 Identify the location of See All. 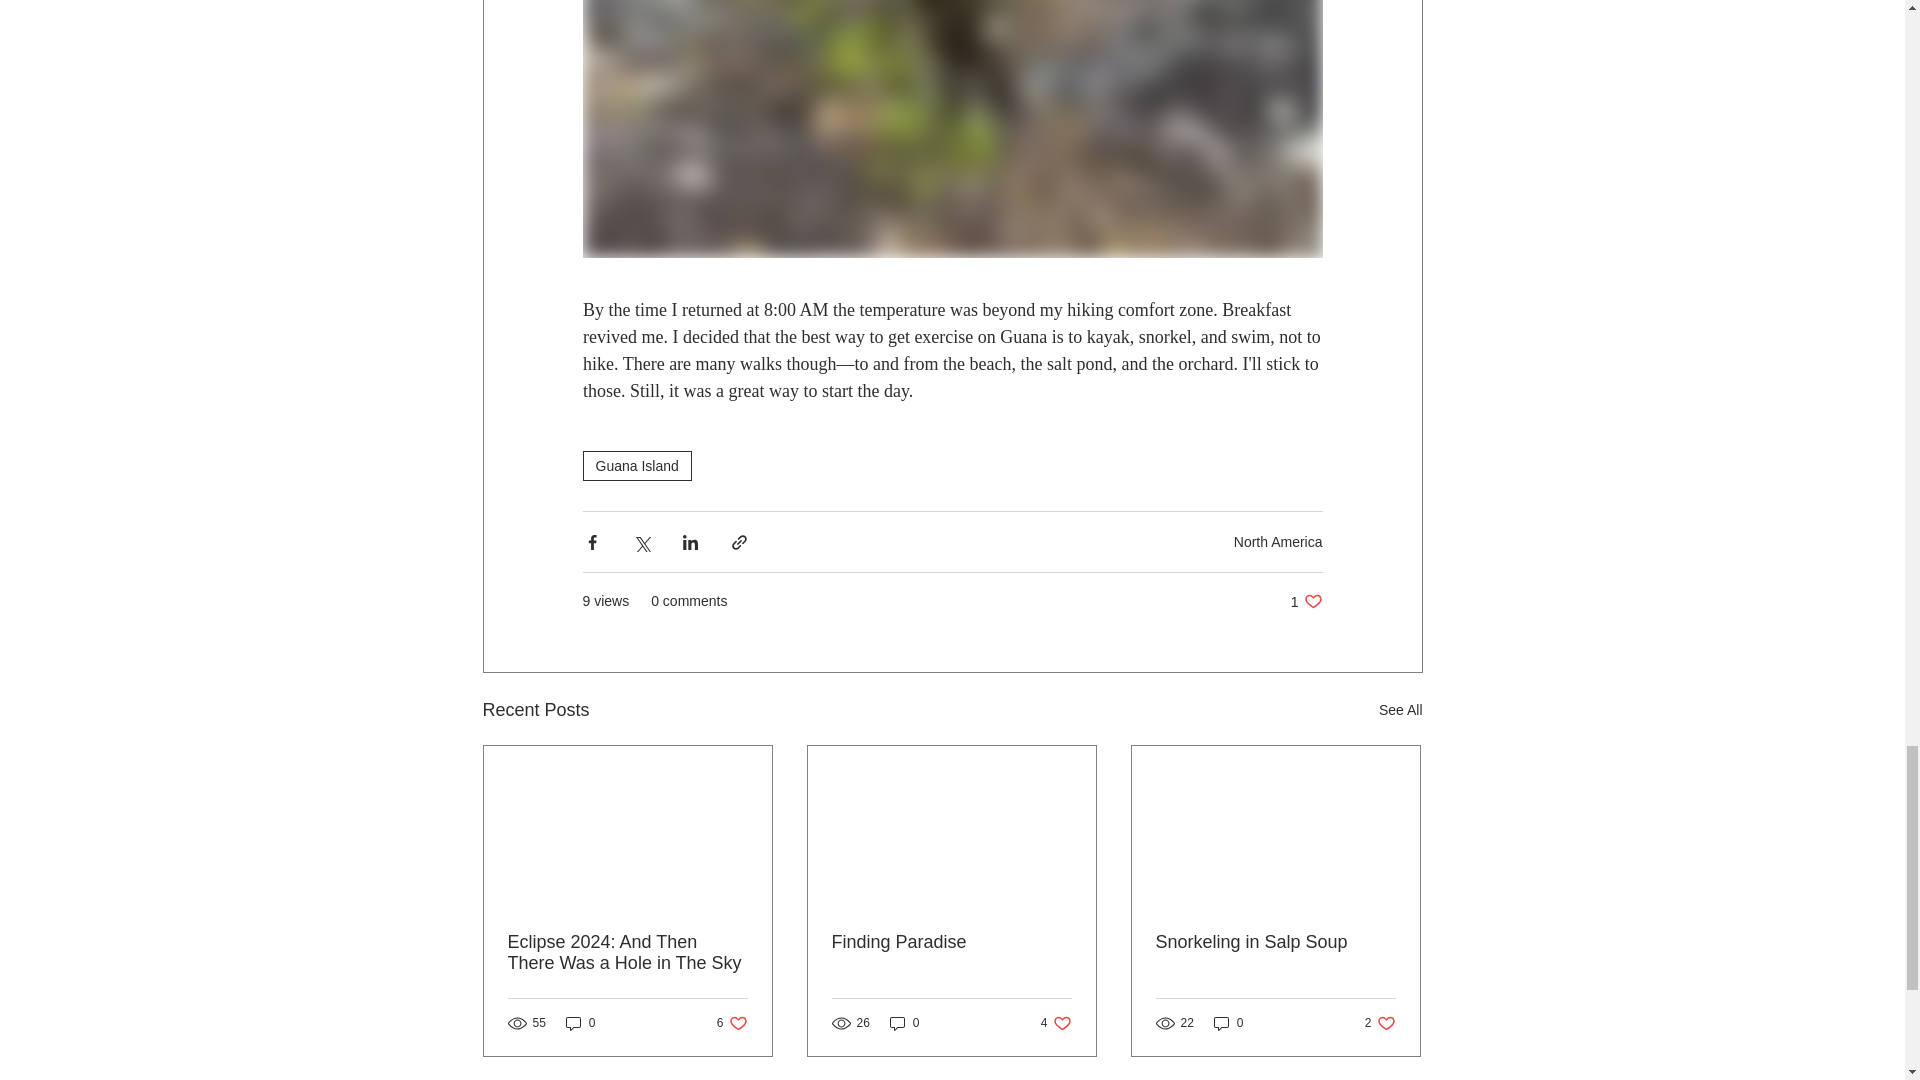
(1380, 1023).